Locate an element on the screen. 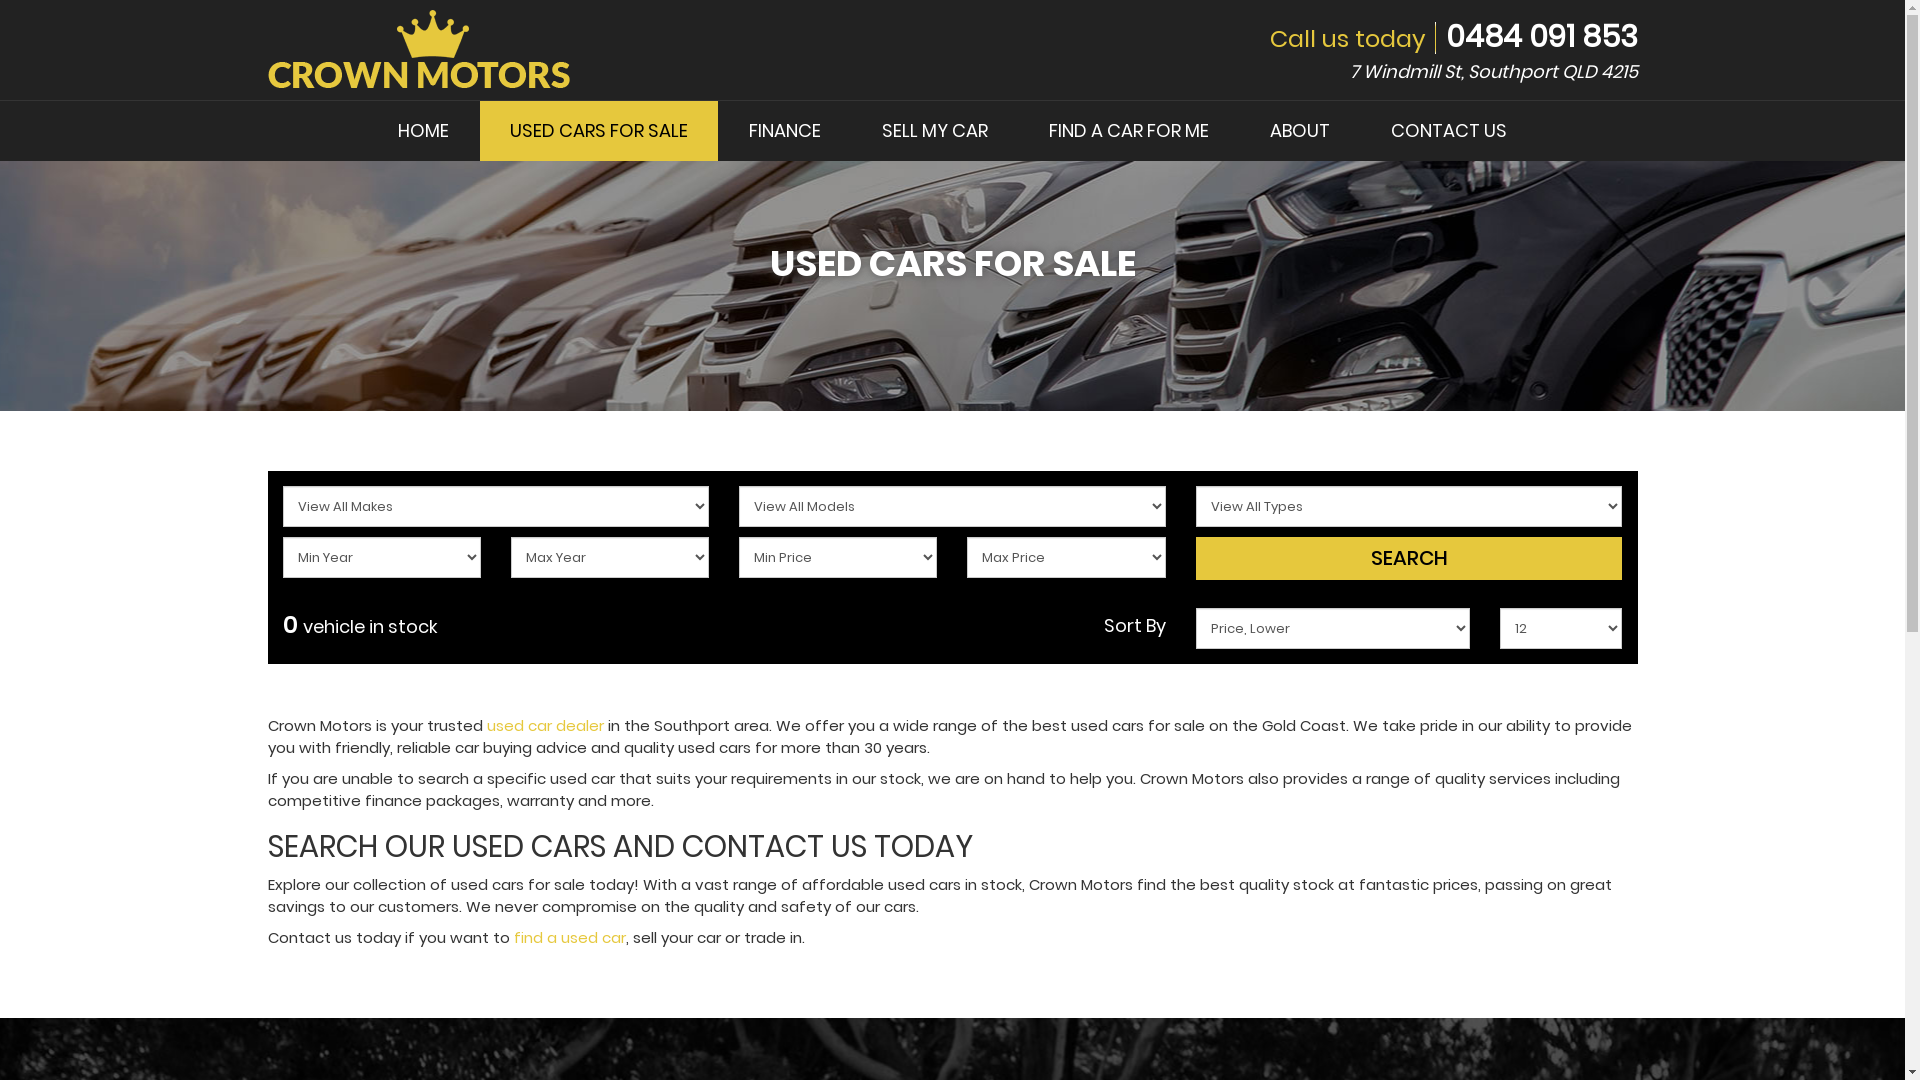 Image resolution: width=1920 pixels, height=1080 pixels. 7 Windmill St, Southport QLD 4215 is located at coordinates (1494, 72).